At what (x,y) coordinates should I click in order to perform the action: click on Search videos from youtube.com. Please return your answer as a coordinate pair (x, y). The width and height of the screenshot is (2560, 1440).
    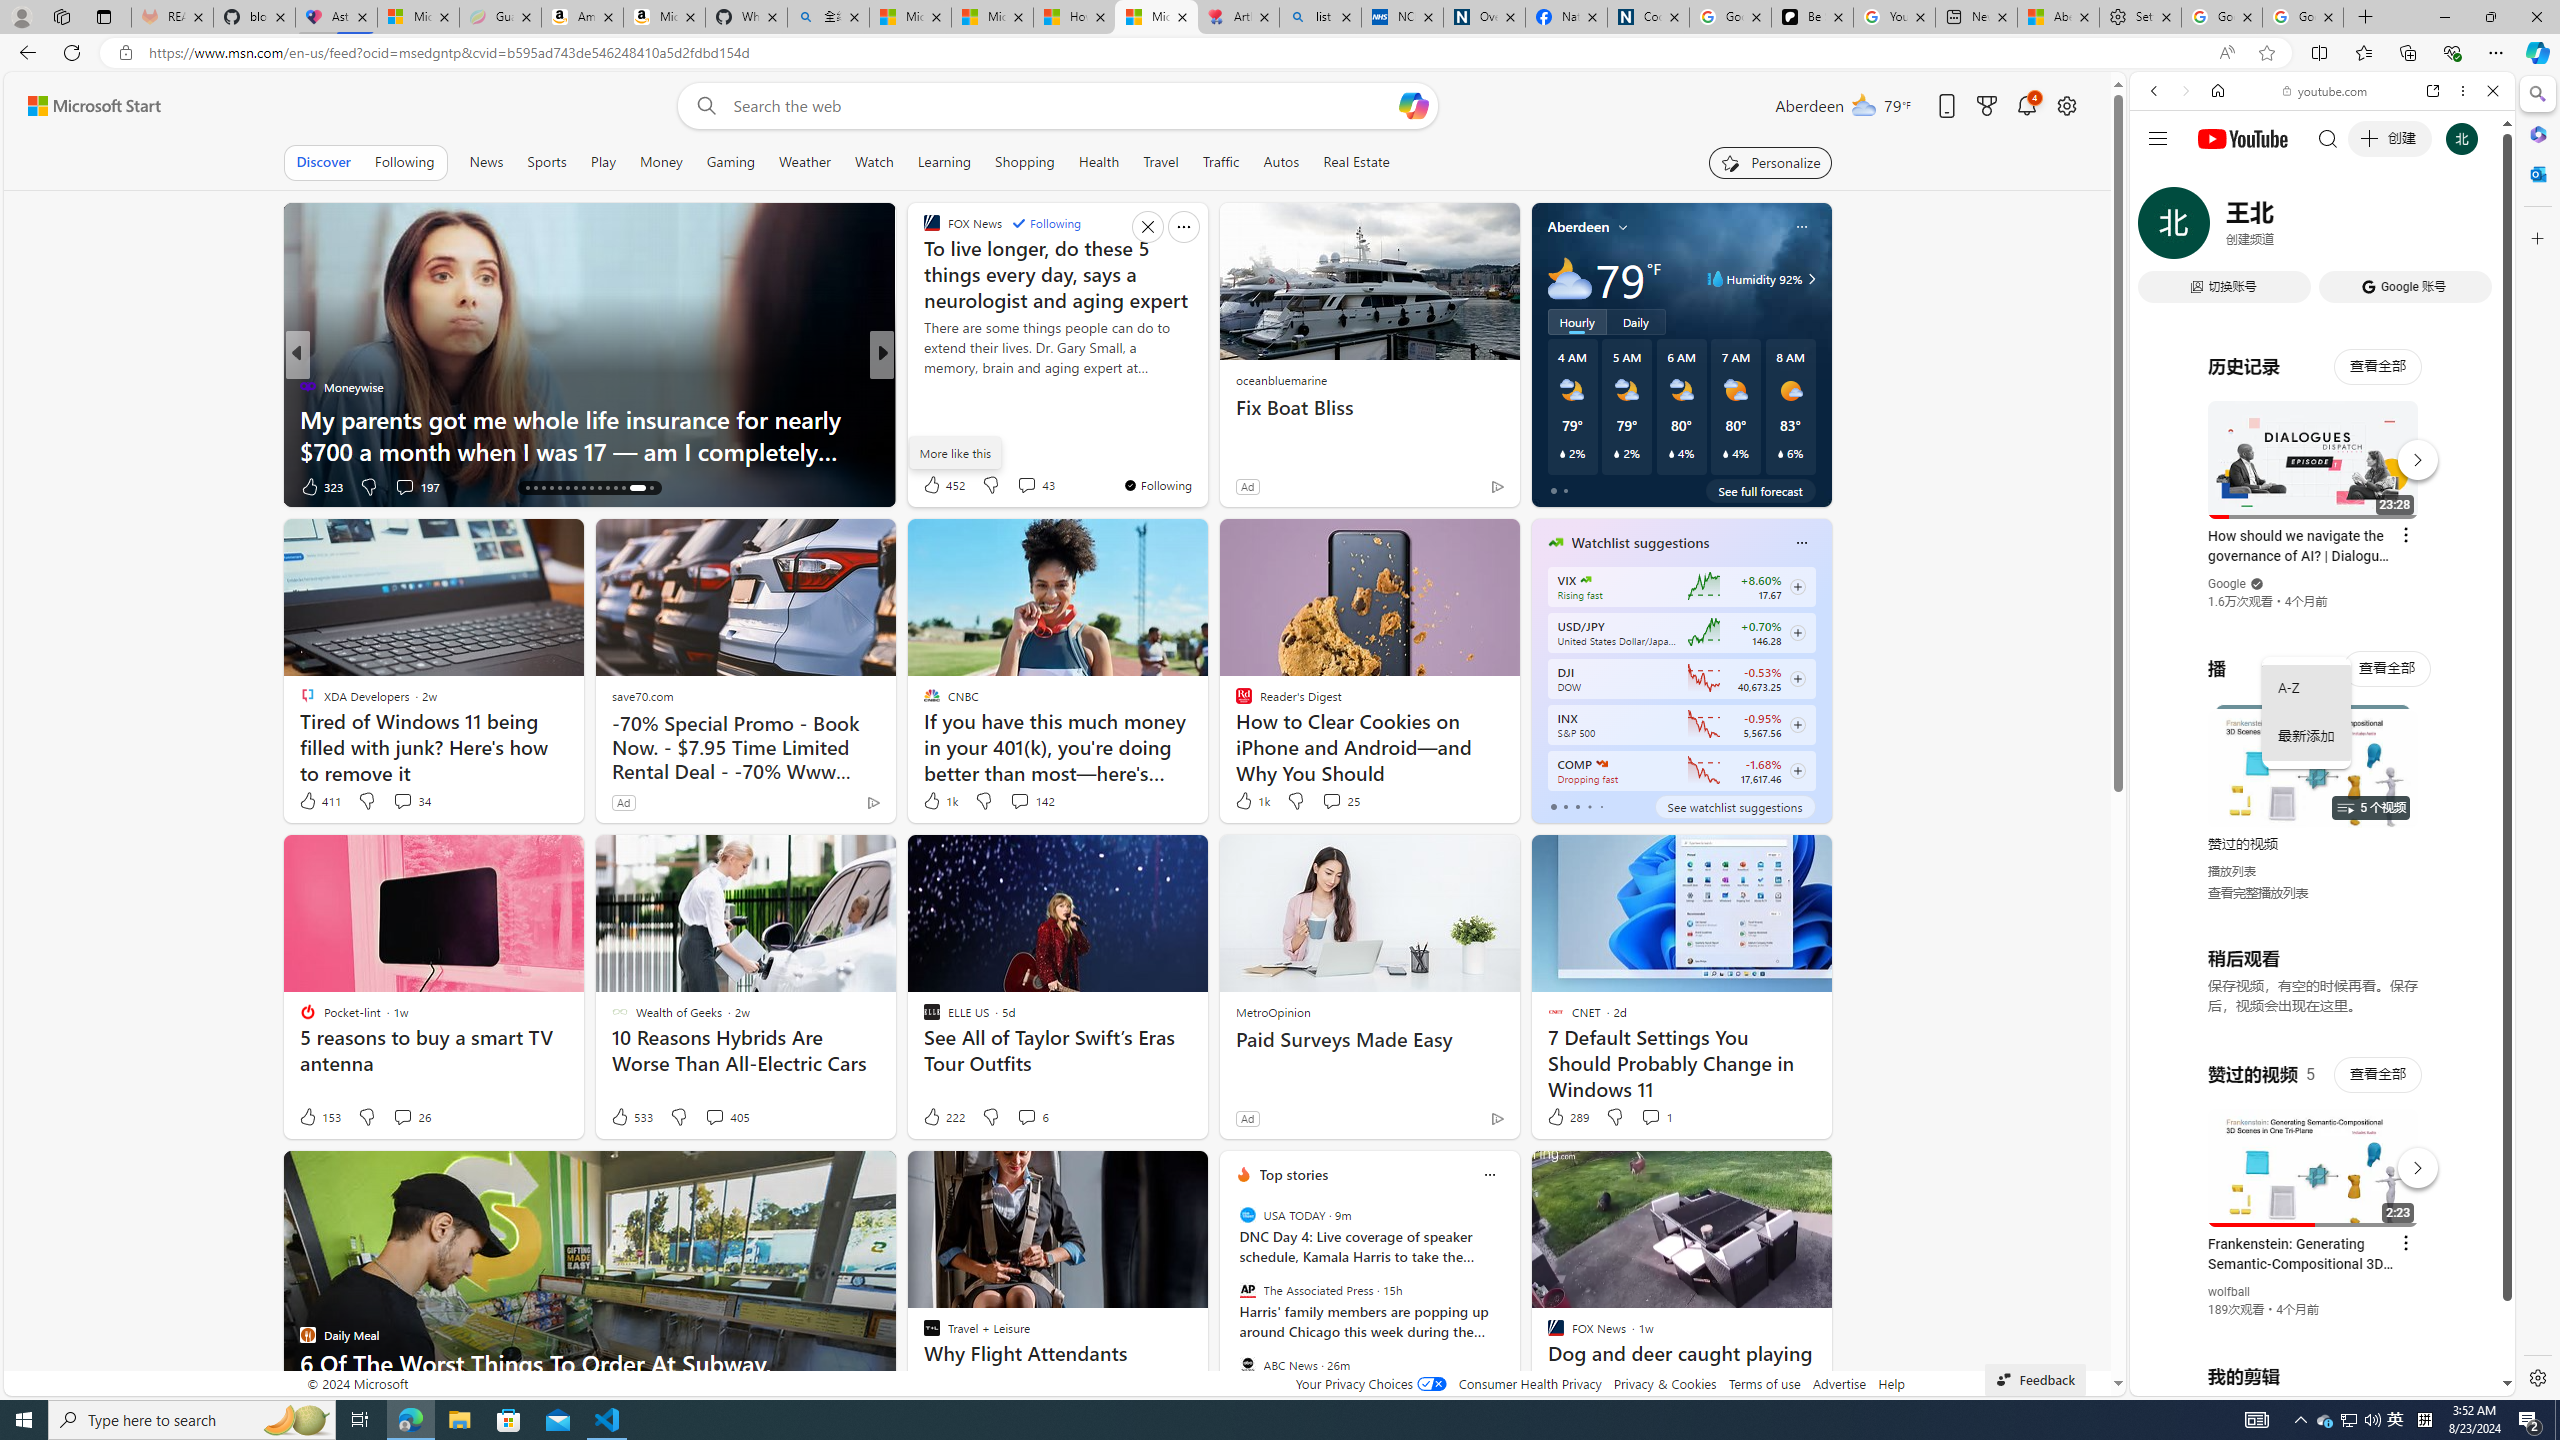
    Looking at the image, I should click on (2286, 658).